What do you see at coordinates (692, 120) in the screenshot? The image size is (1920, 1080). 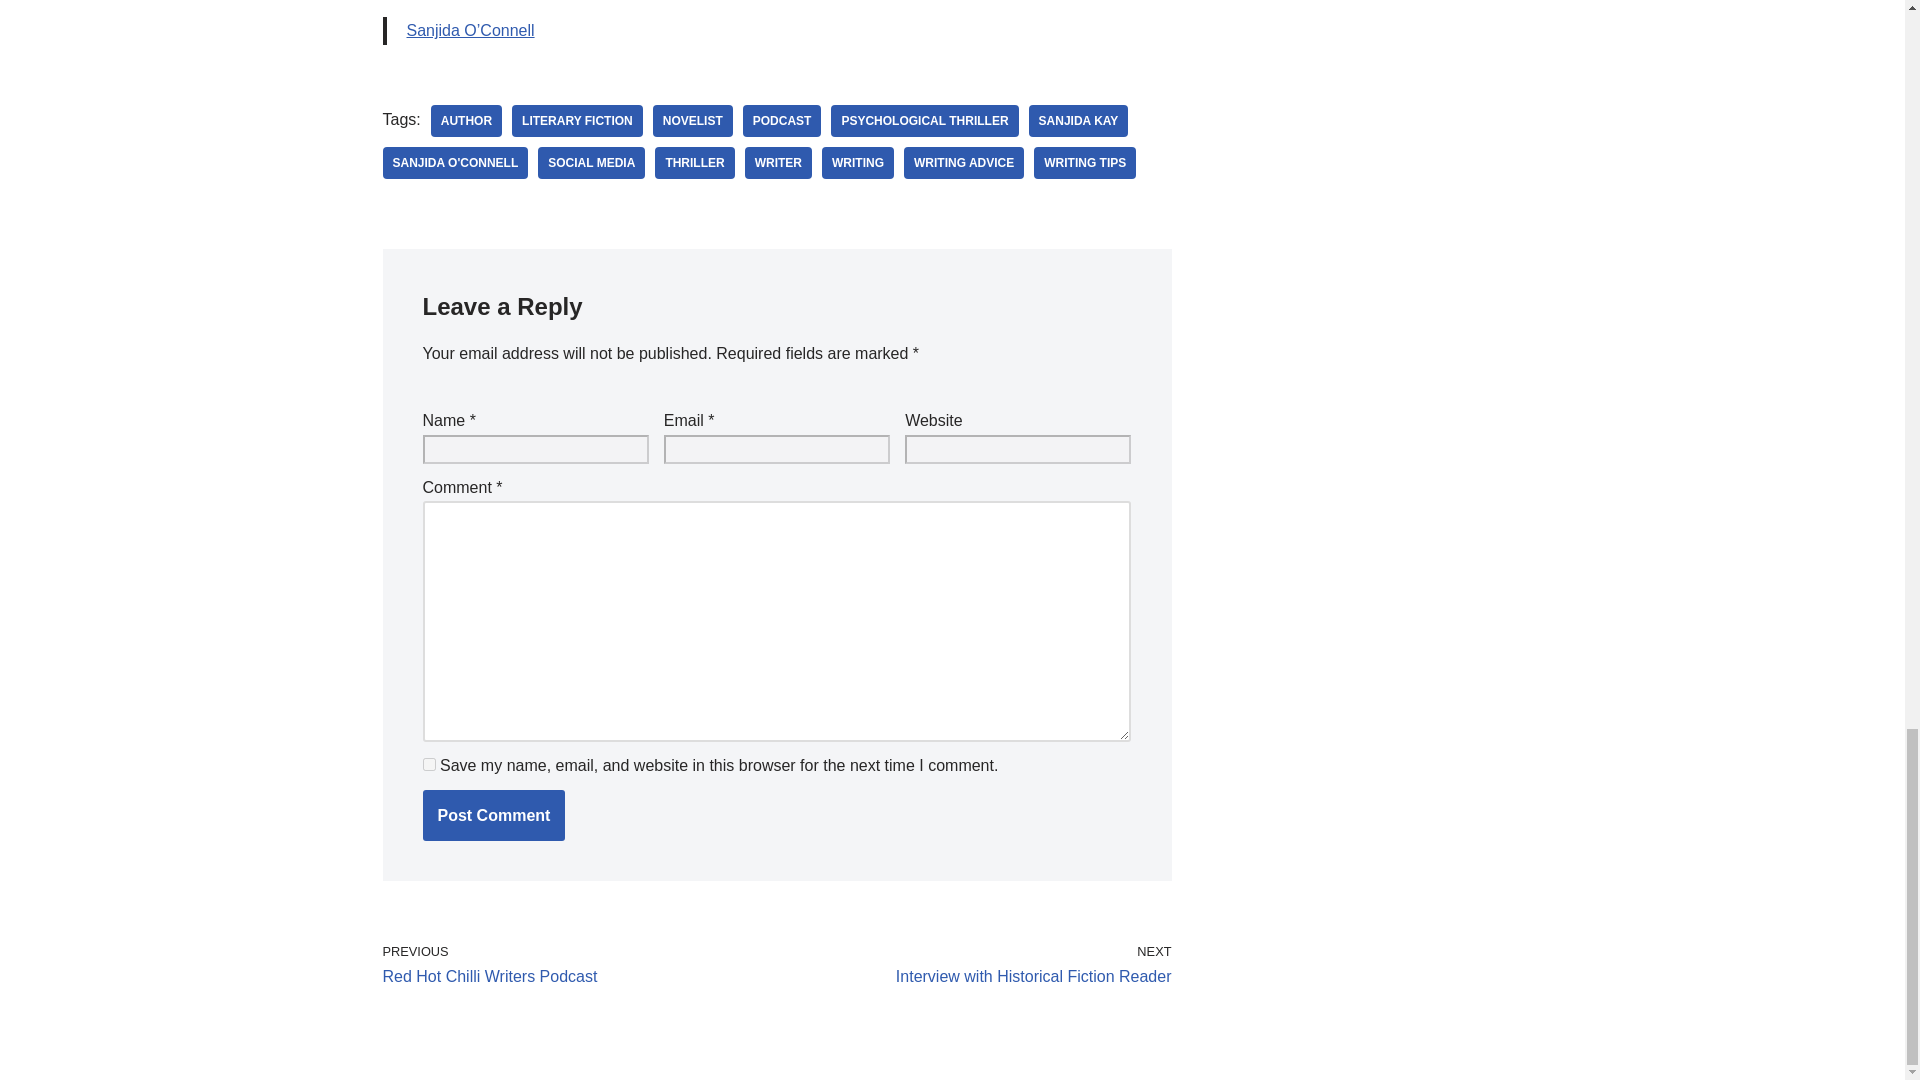 I see `novelist` at bounding box center [692, 120].